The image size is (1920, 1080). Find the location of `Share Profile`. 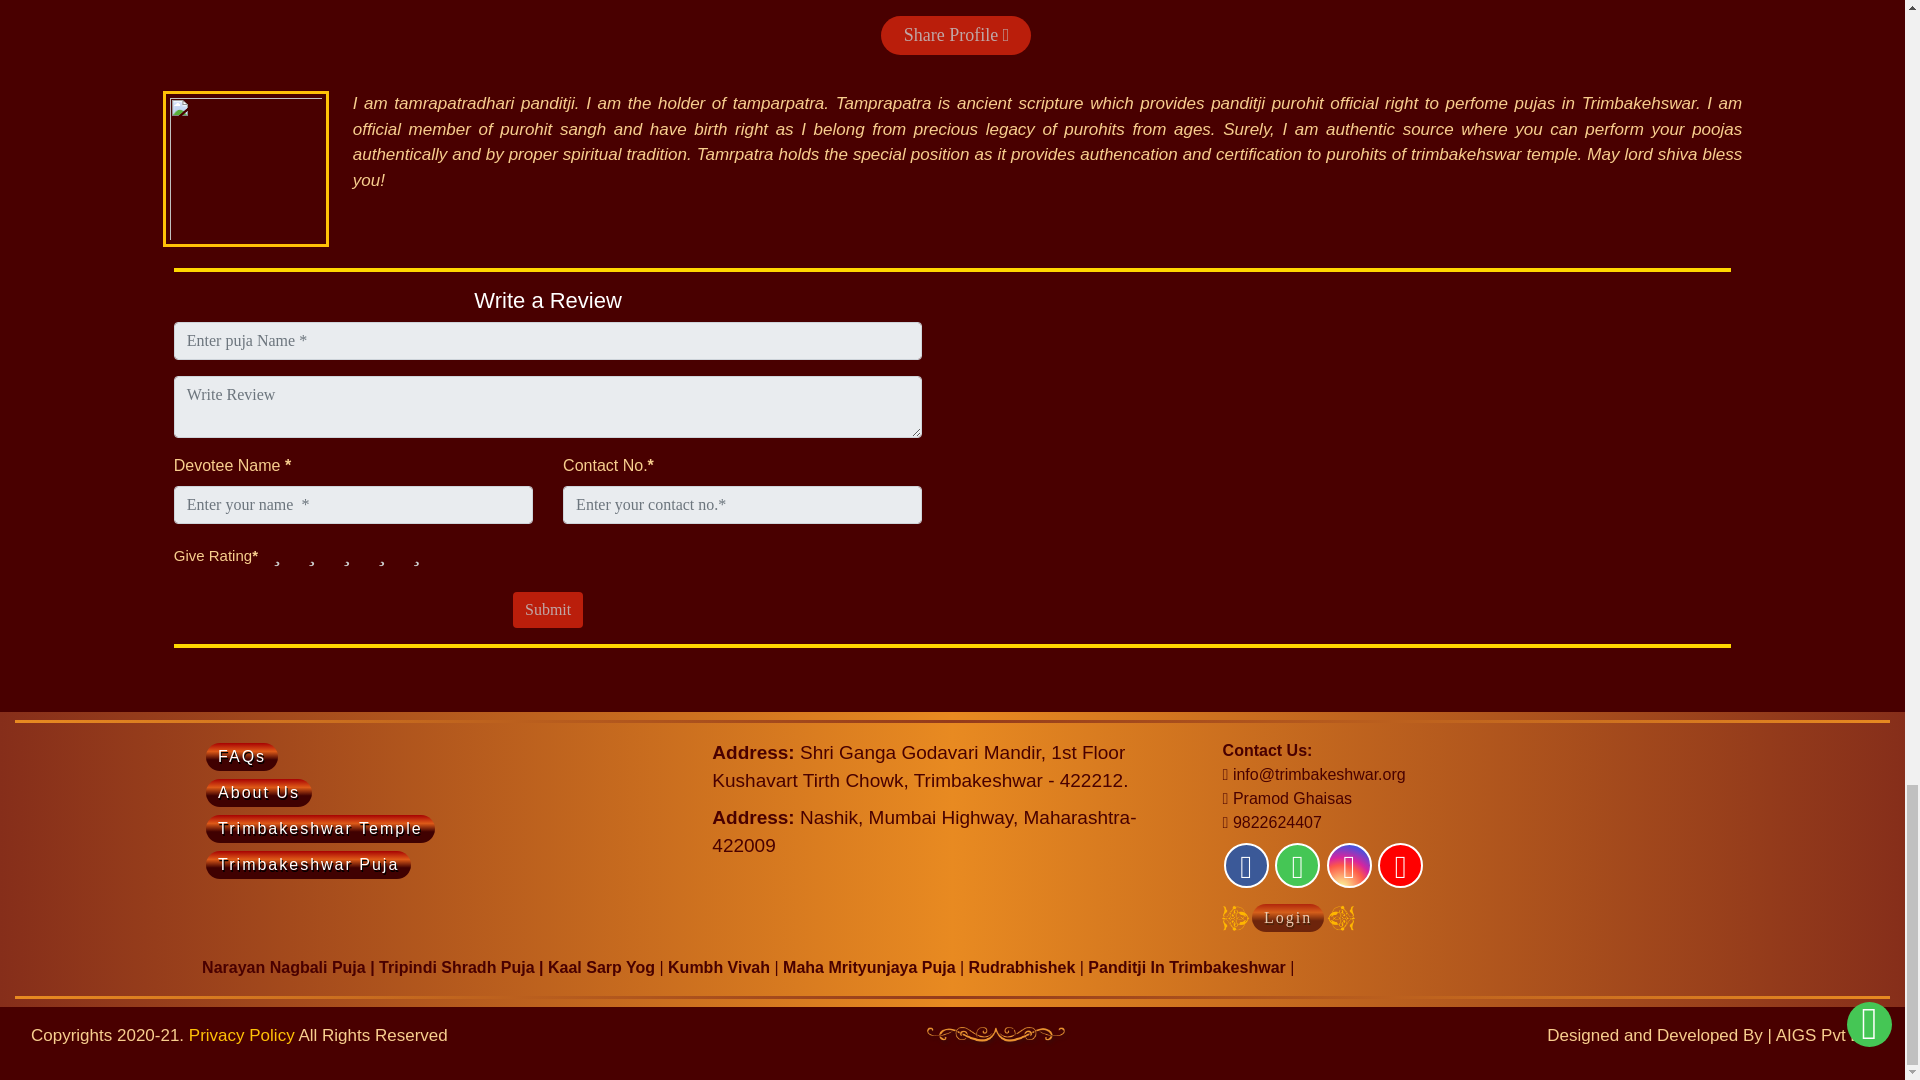

Share Profile is located at coordinates (956, 36).